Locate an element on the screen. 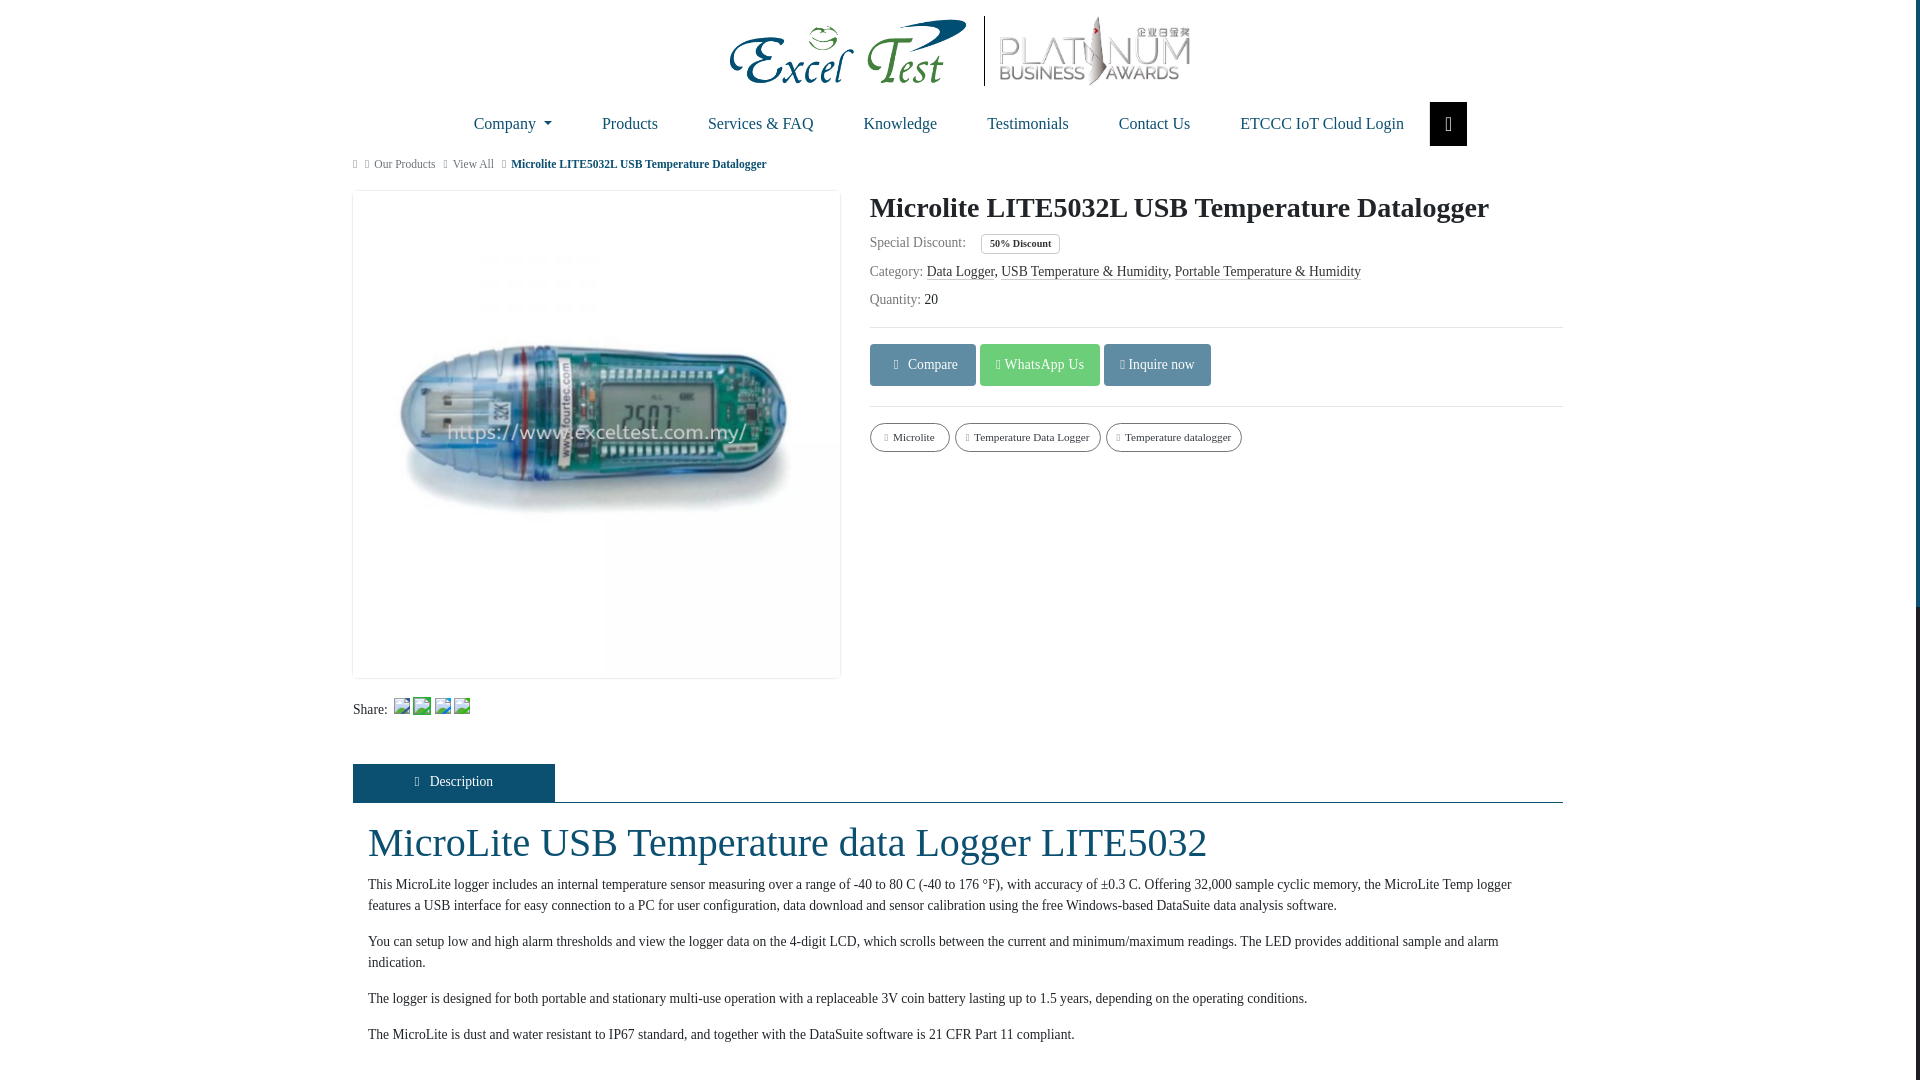 The image size is (1920, 1080). Testimonials is located at coordinates (1028, 123).